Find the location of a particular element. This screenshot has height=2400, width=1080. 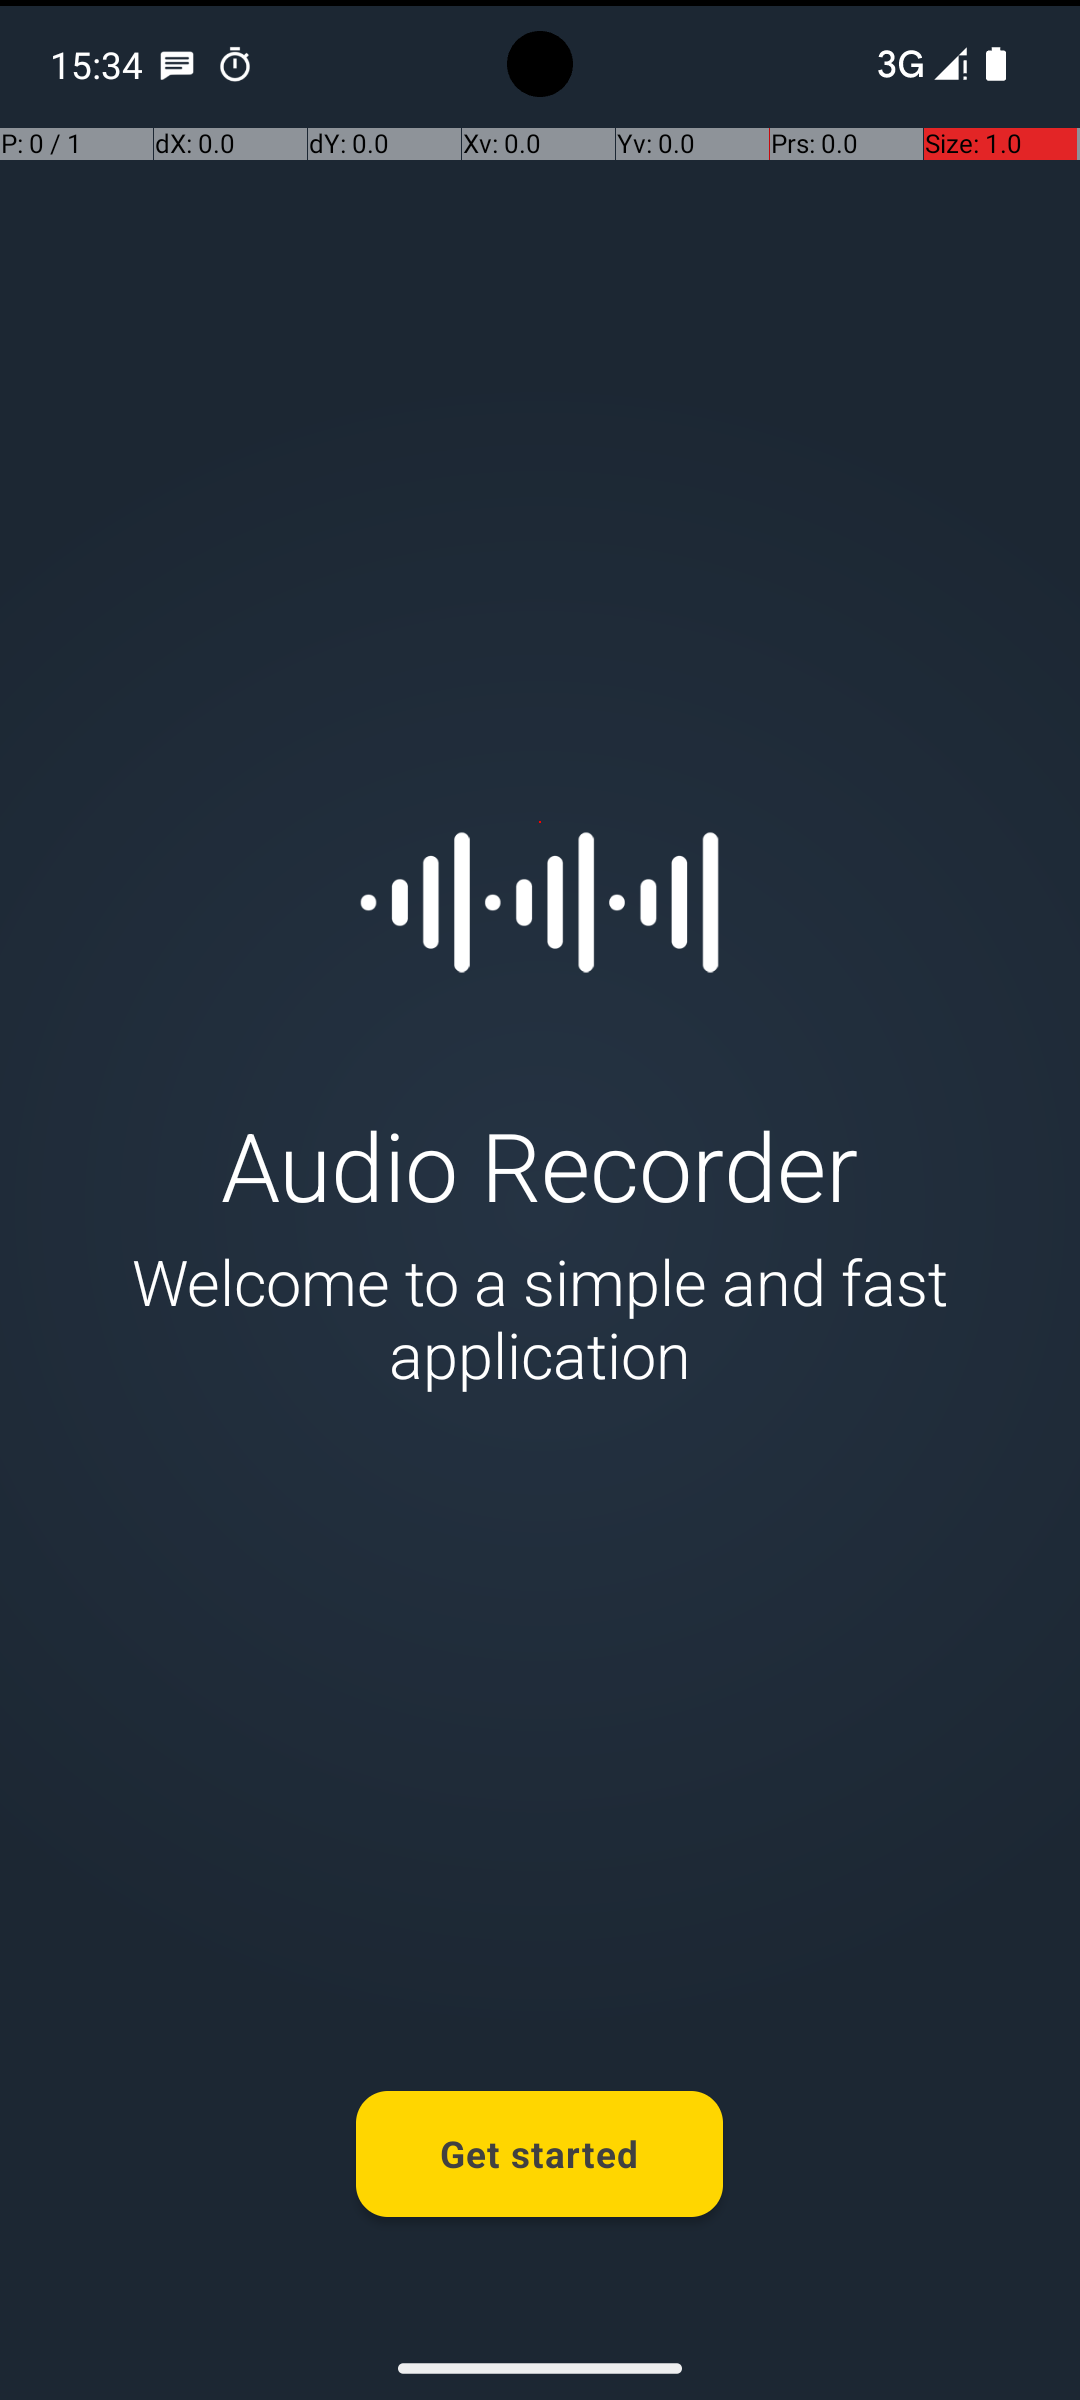

SMS Messenger notification: Freya Hernandez is located at coordinates (177, 64).